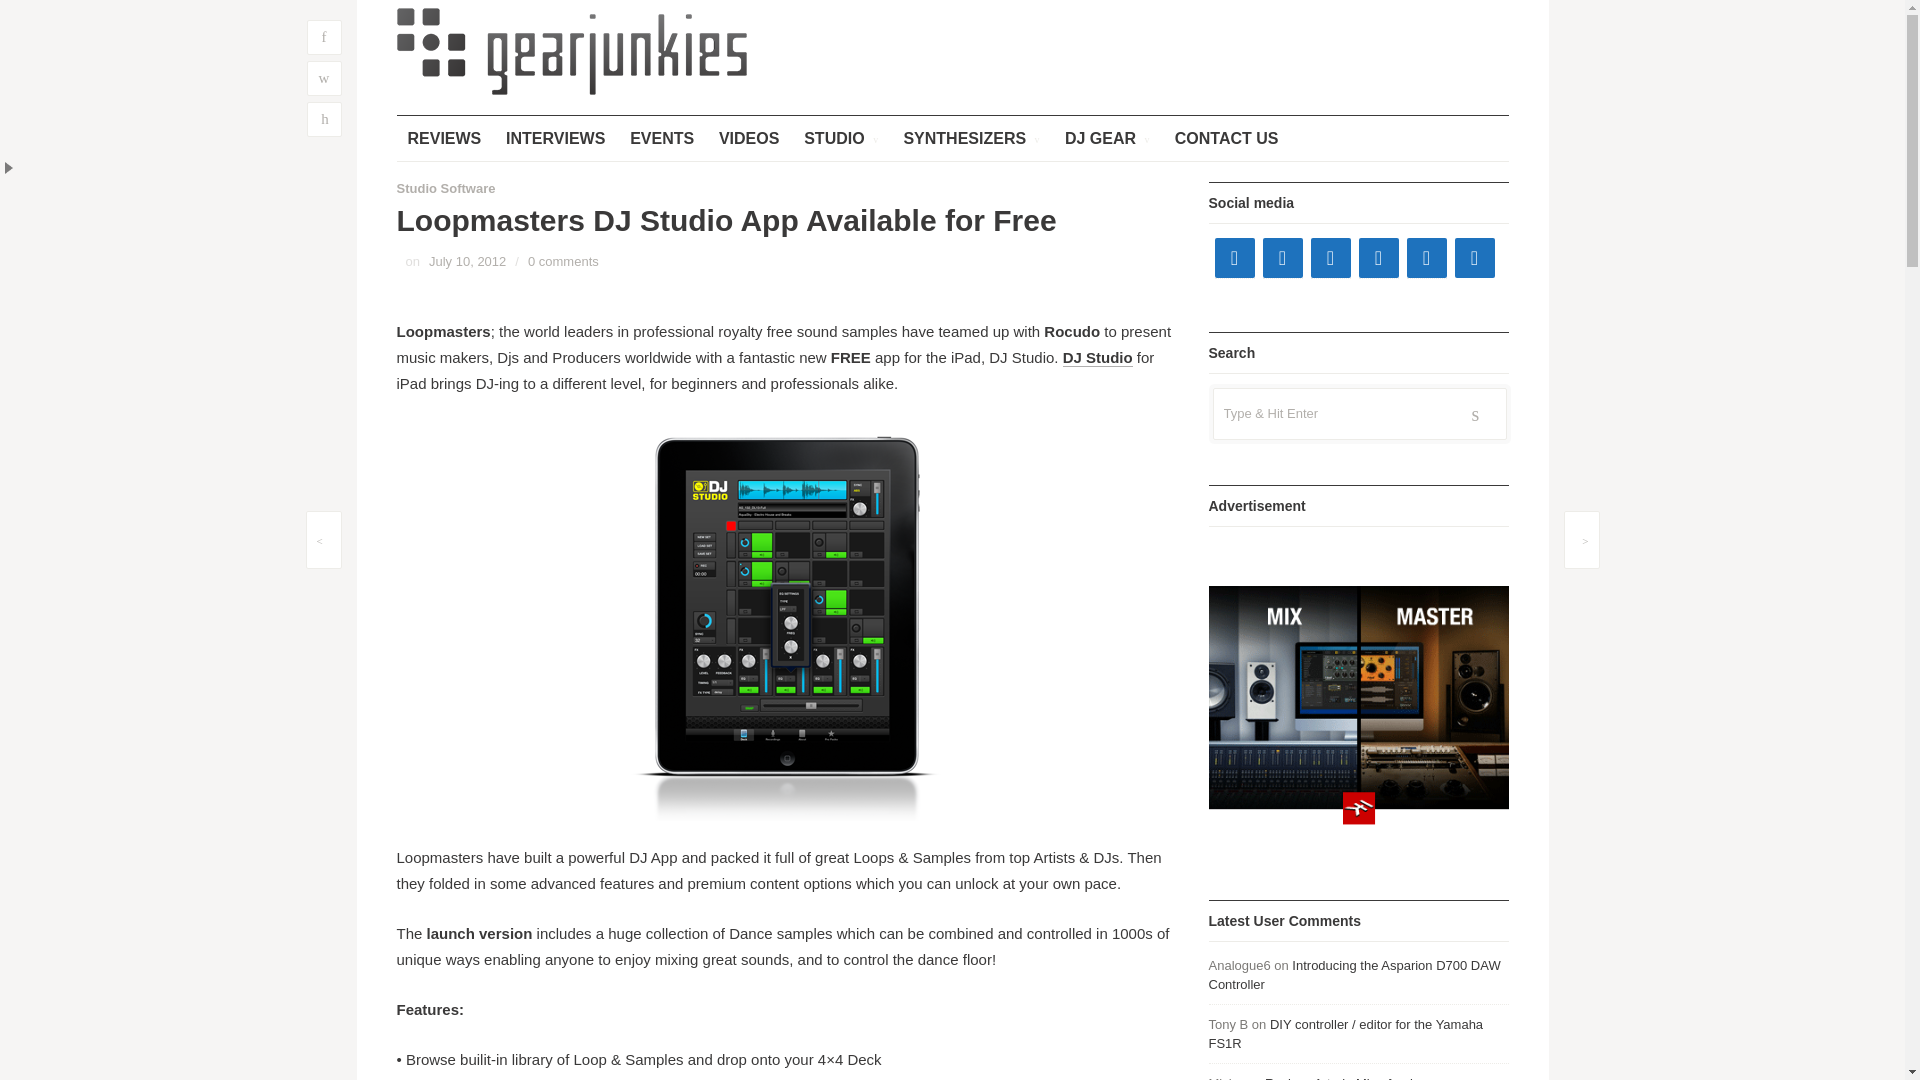 This screenshot has width=1920, height=1080. Describe the element at coordinates (323, 78) in the screenshot. I see `w` at that location.